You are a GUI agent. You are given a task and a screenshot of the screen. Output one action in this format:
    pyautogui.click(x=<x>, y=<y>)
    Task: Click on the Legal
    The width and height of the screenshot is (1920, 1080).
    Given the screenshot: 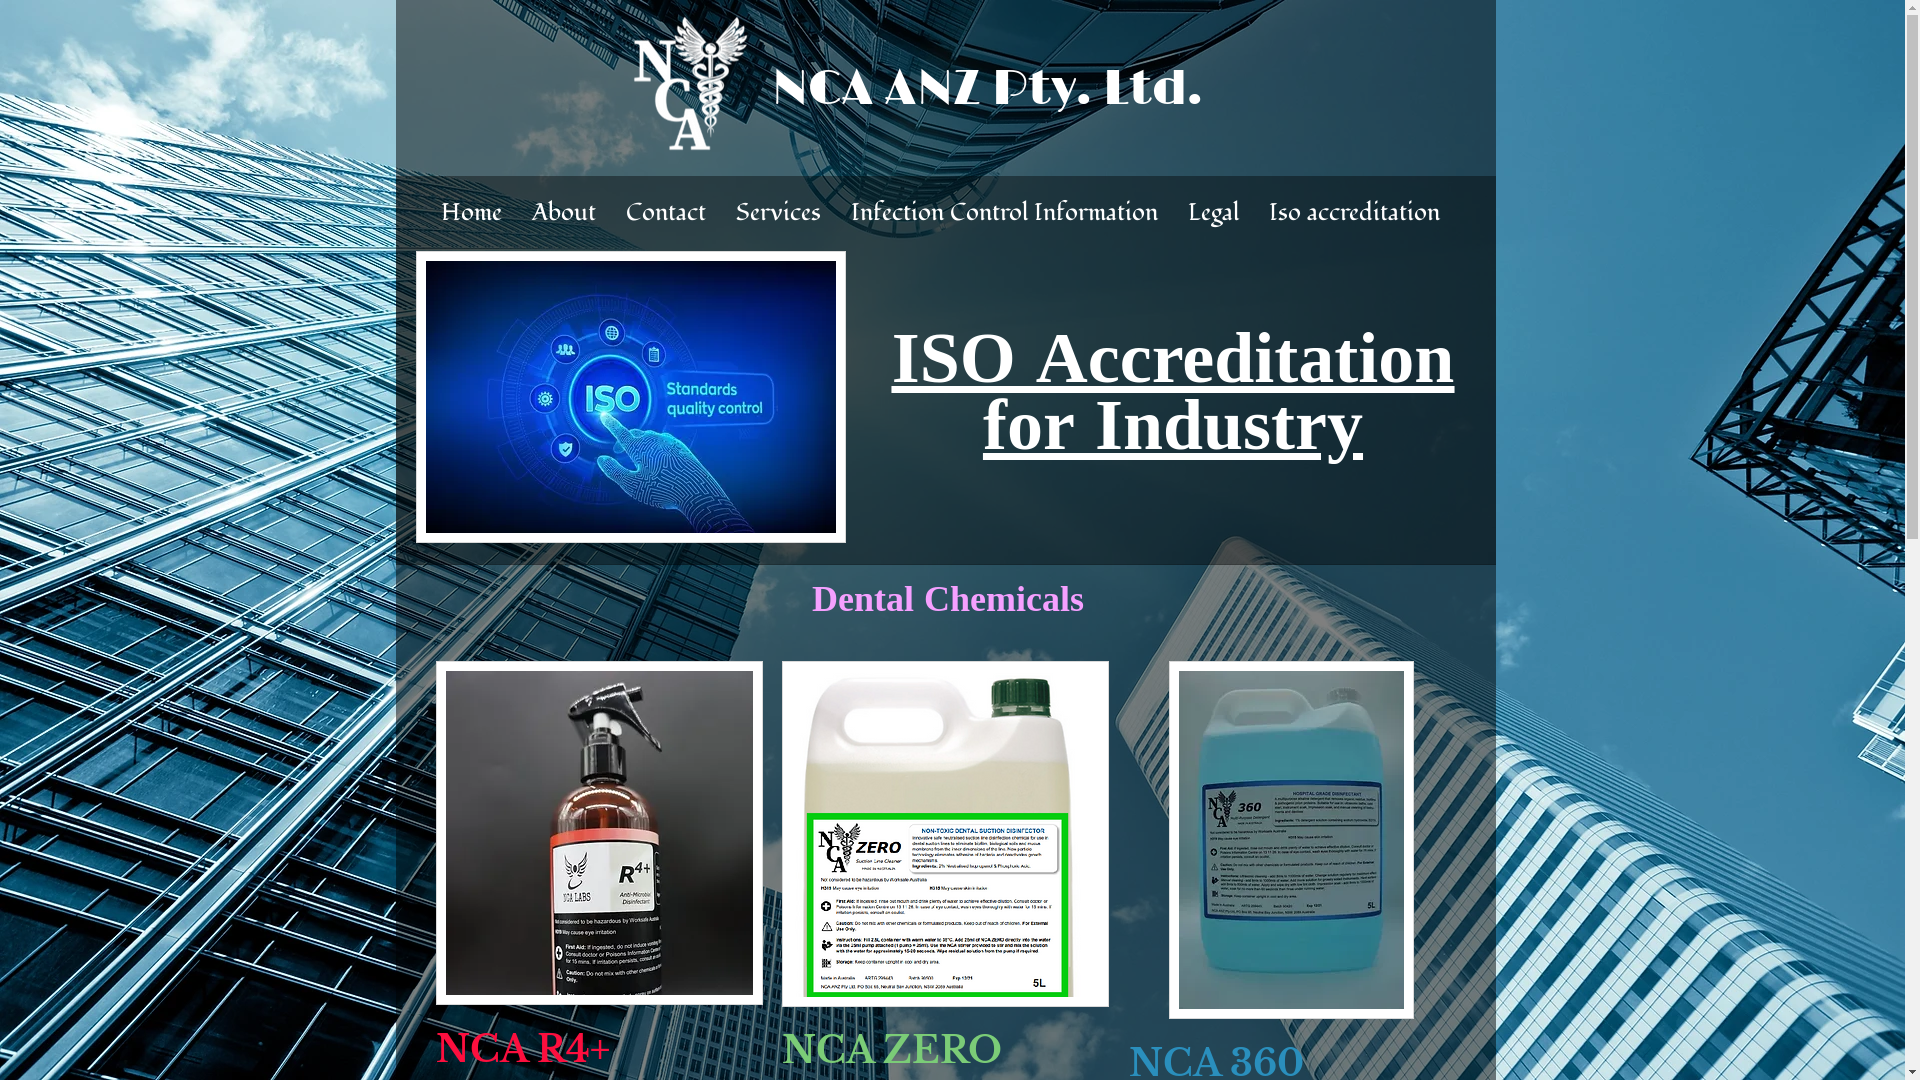 What is the action you would take?
    pyautogui.click(x=1214, y=213)
    